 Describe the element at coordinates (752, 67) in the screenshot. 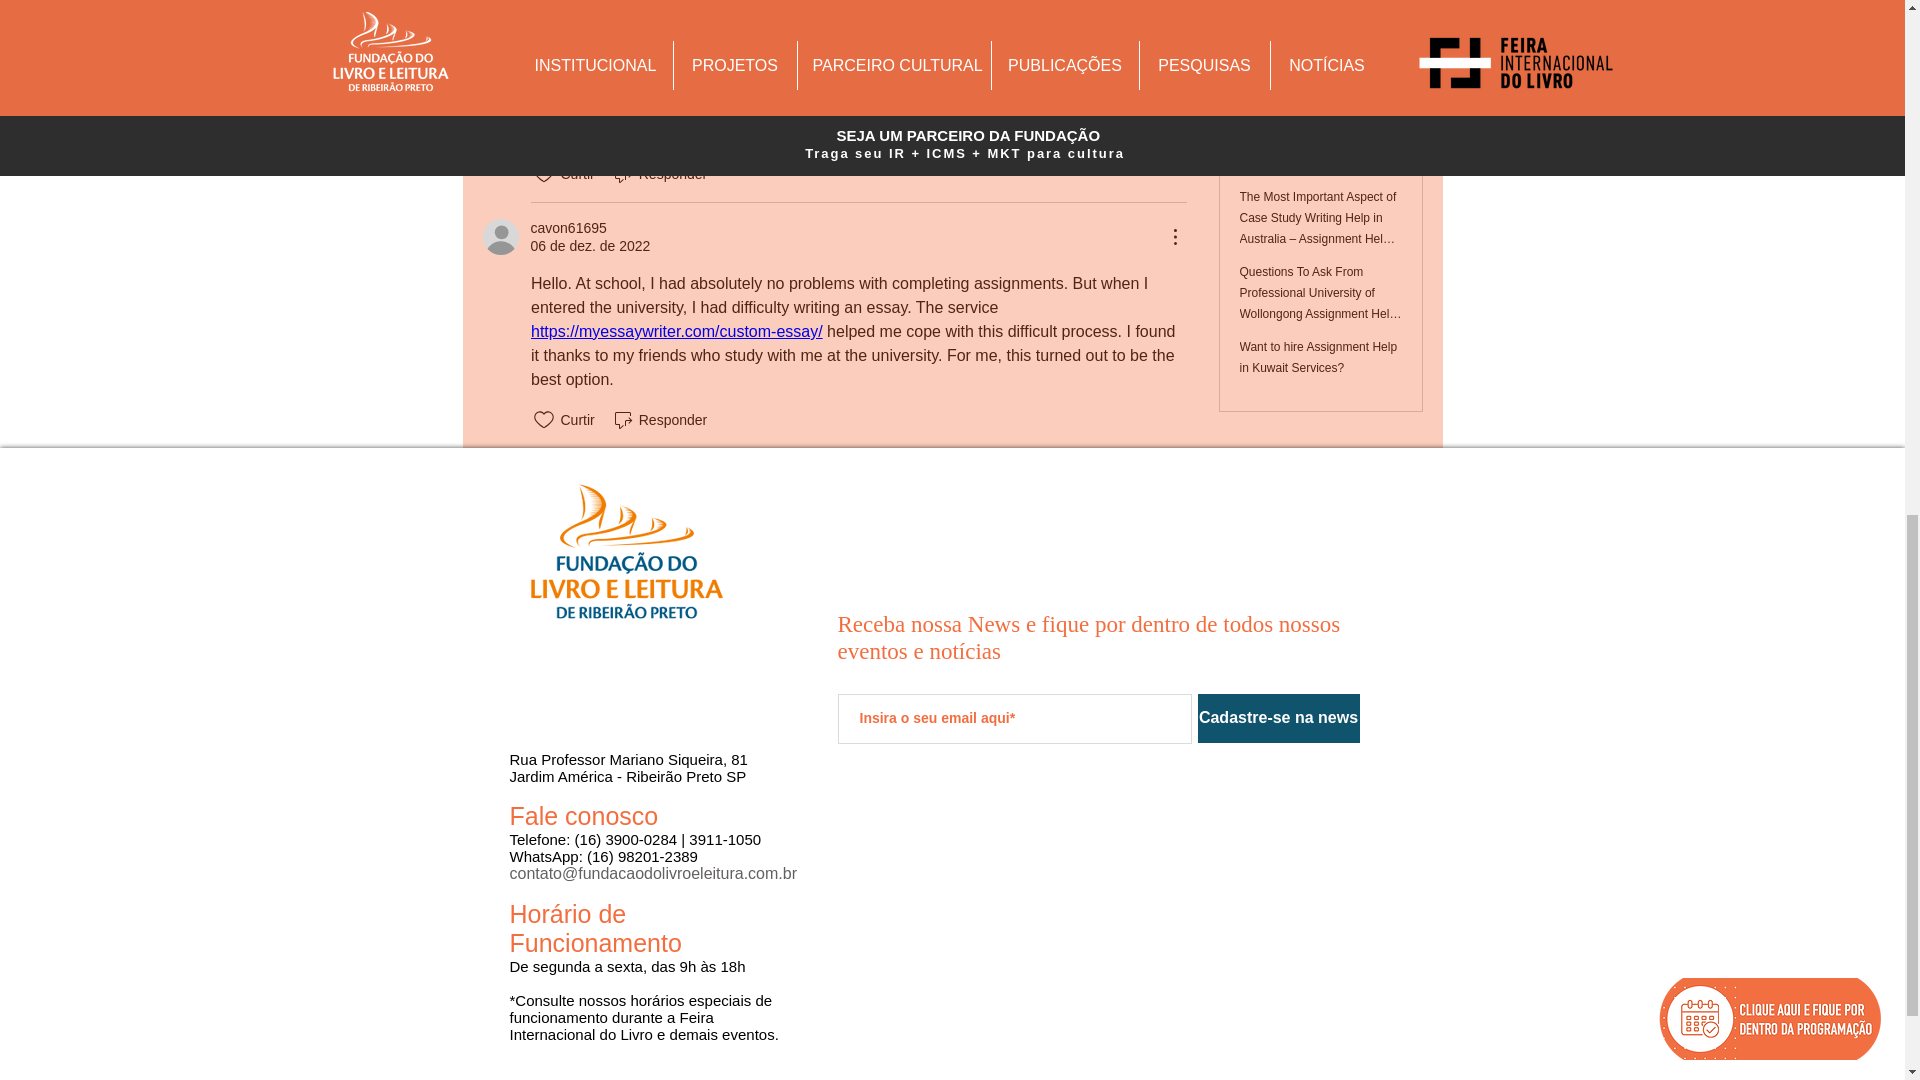

I see `HRM Case Study Help` at that location.